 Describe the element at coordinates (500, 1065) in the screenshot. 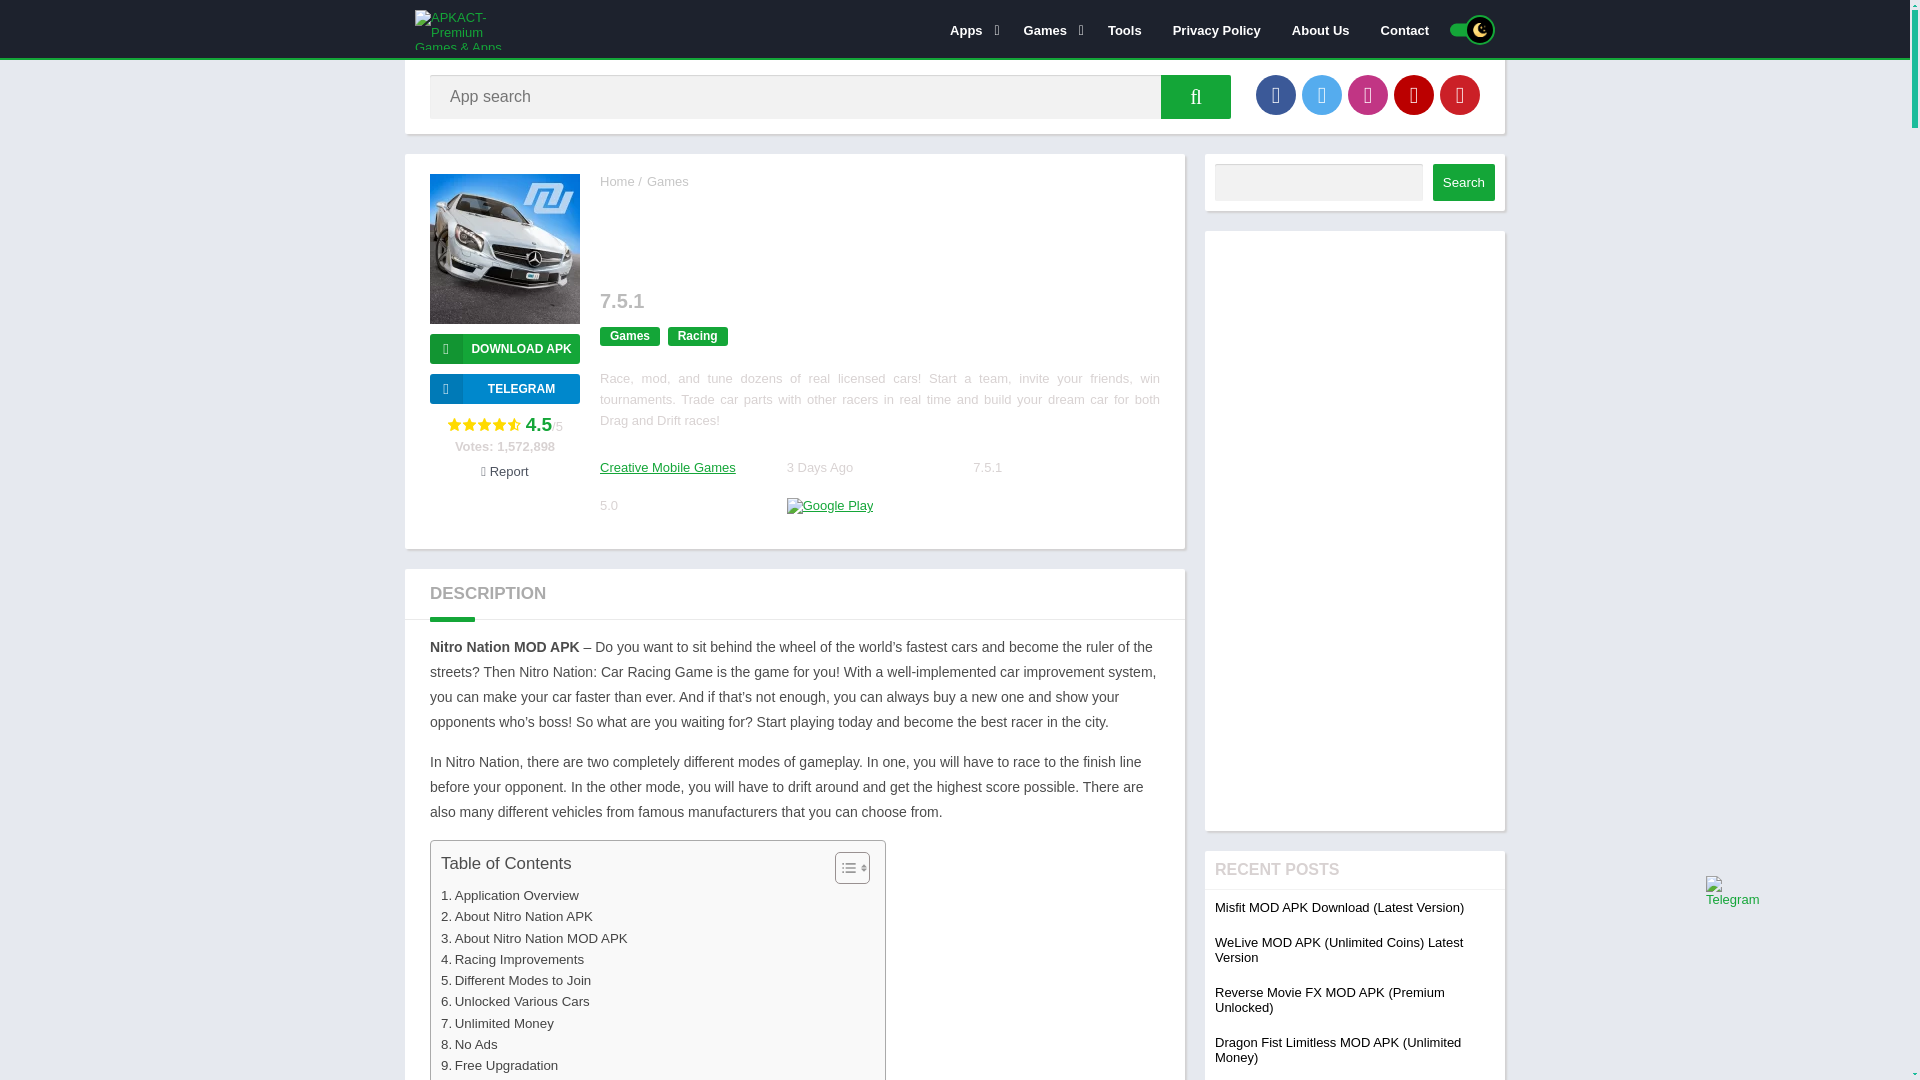

I see `Free Upgradation` at that location.